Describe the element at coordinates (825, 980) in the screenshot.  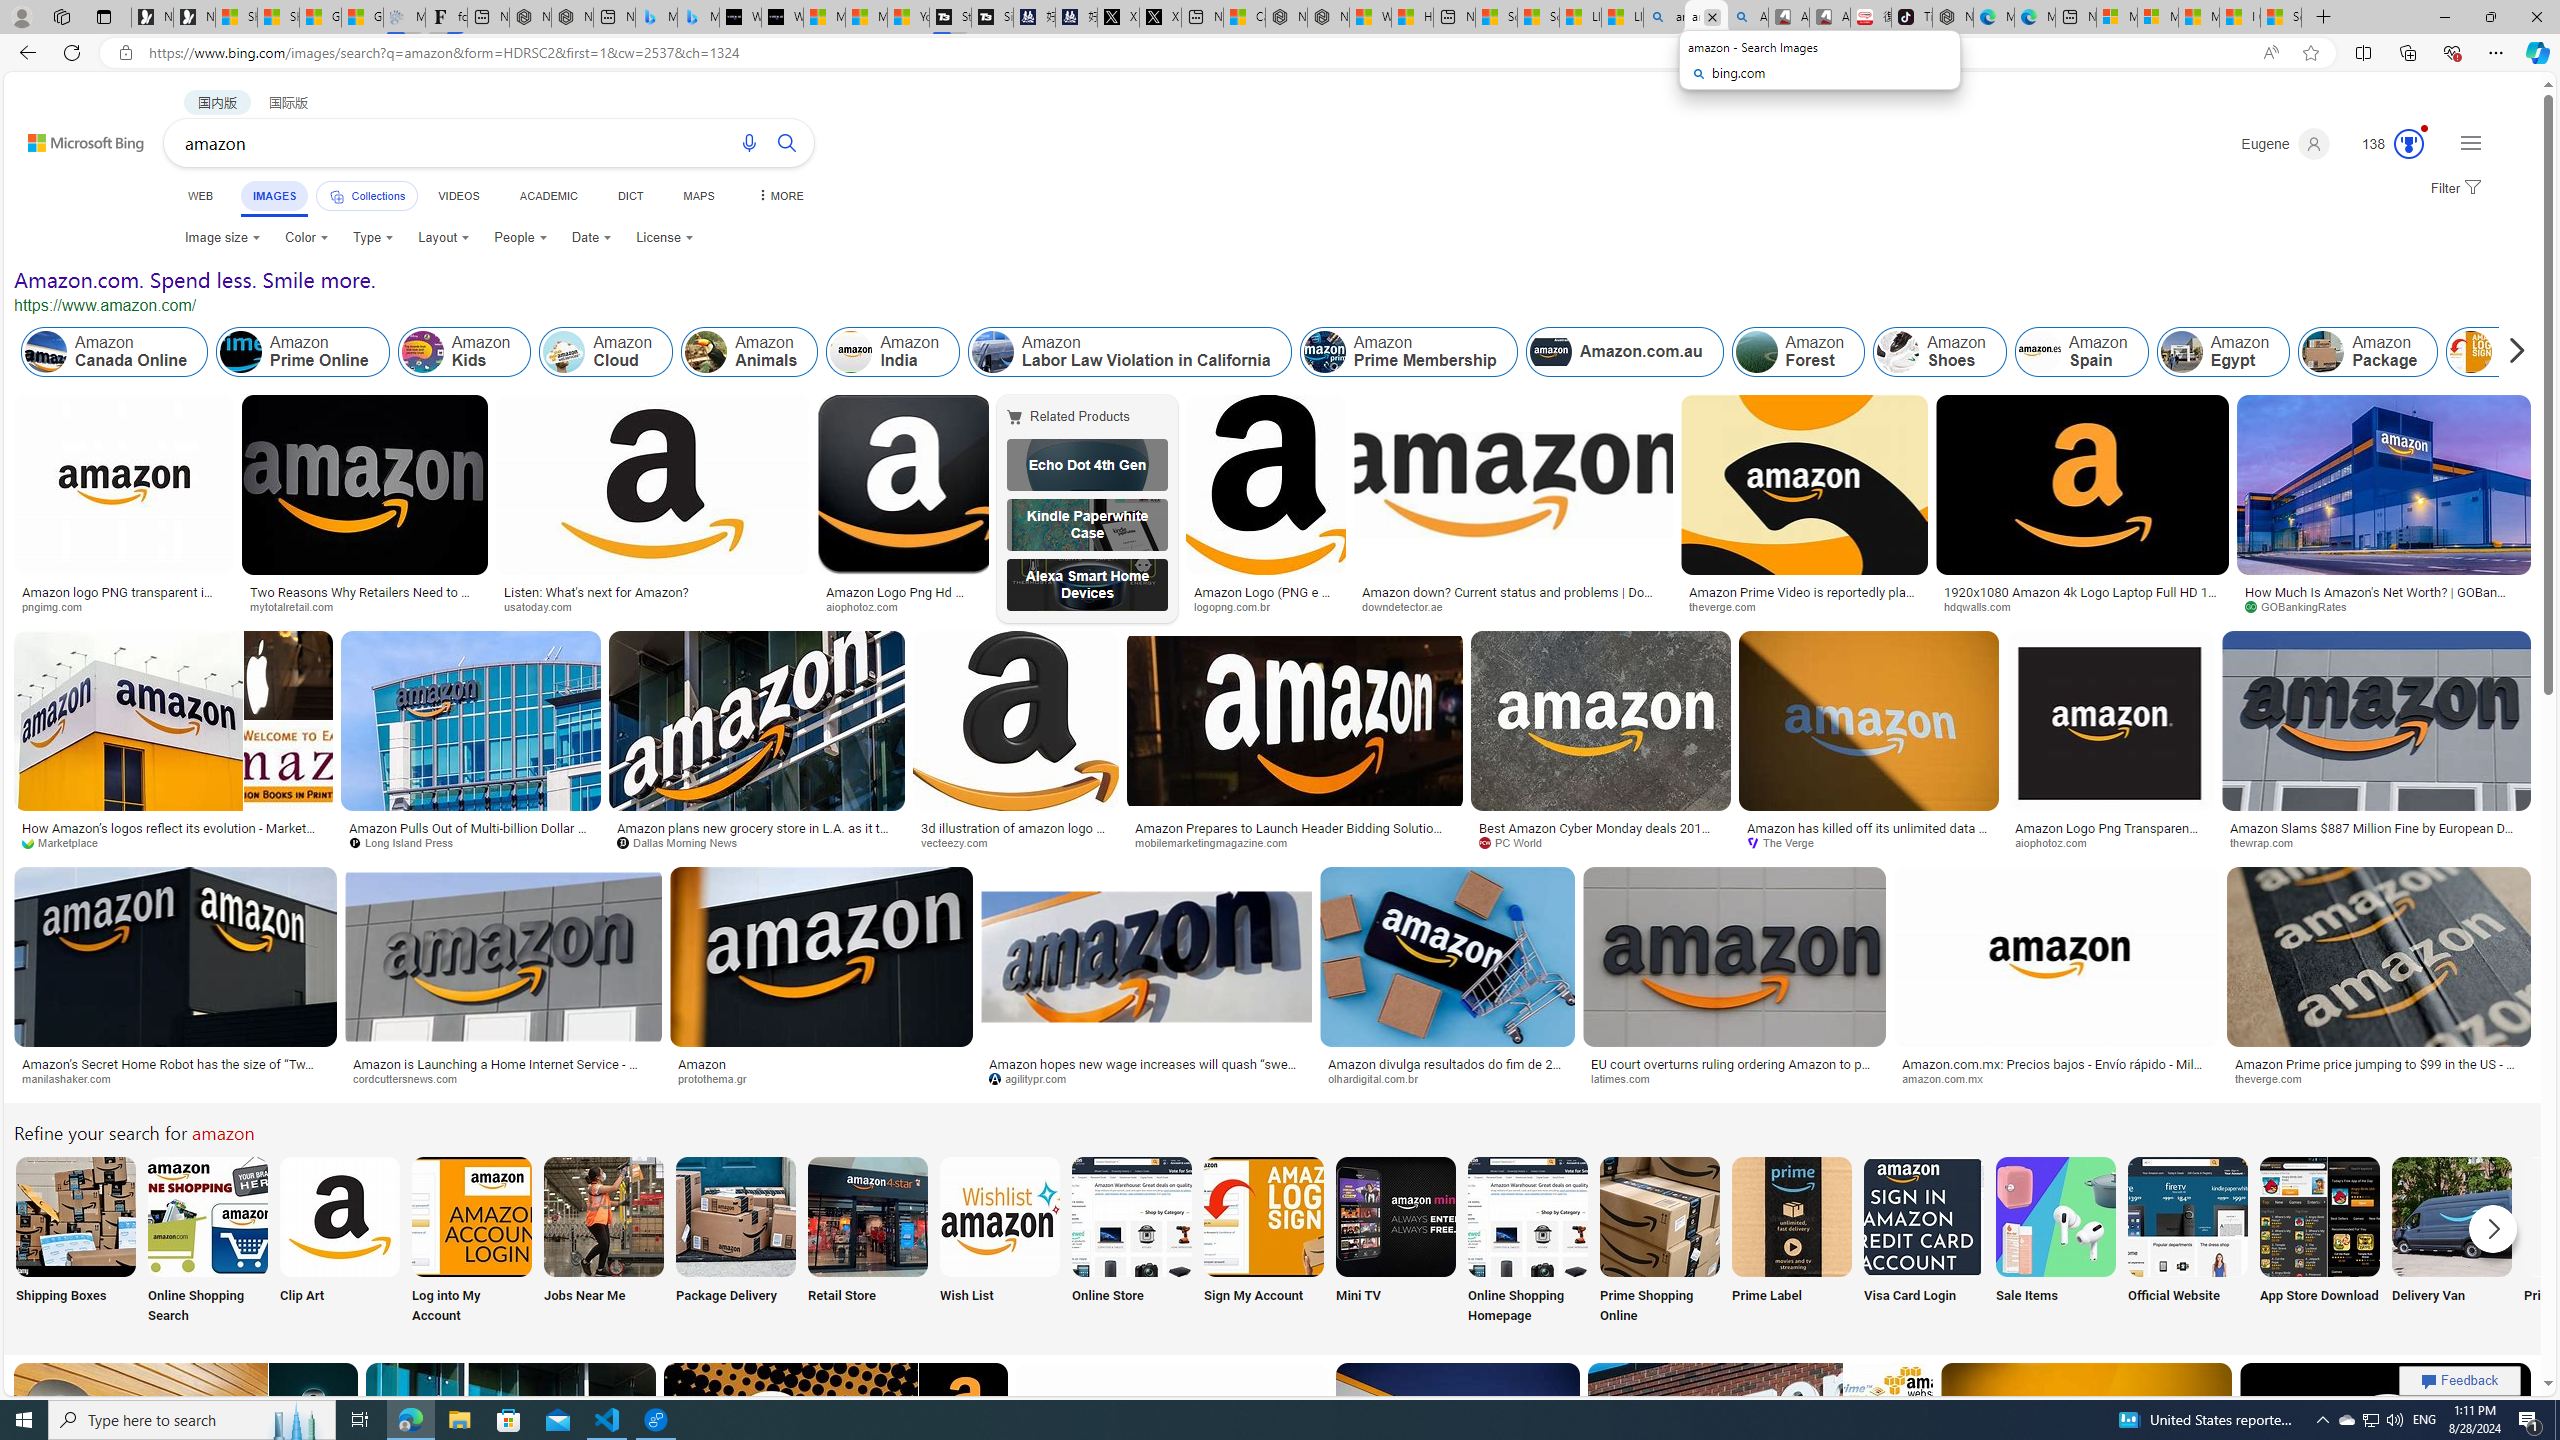
I see `Amazonprotothema.grSave` at that location.